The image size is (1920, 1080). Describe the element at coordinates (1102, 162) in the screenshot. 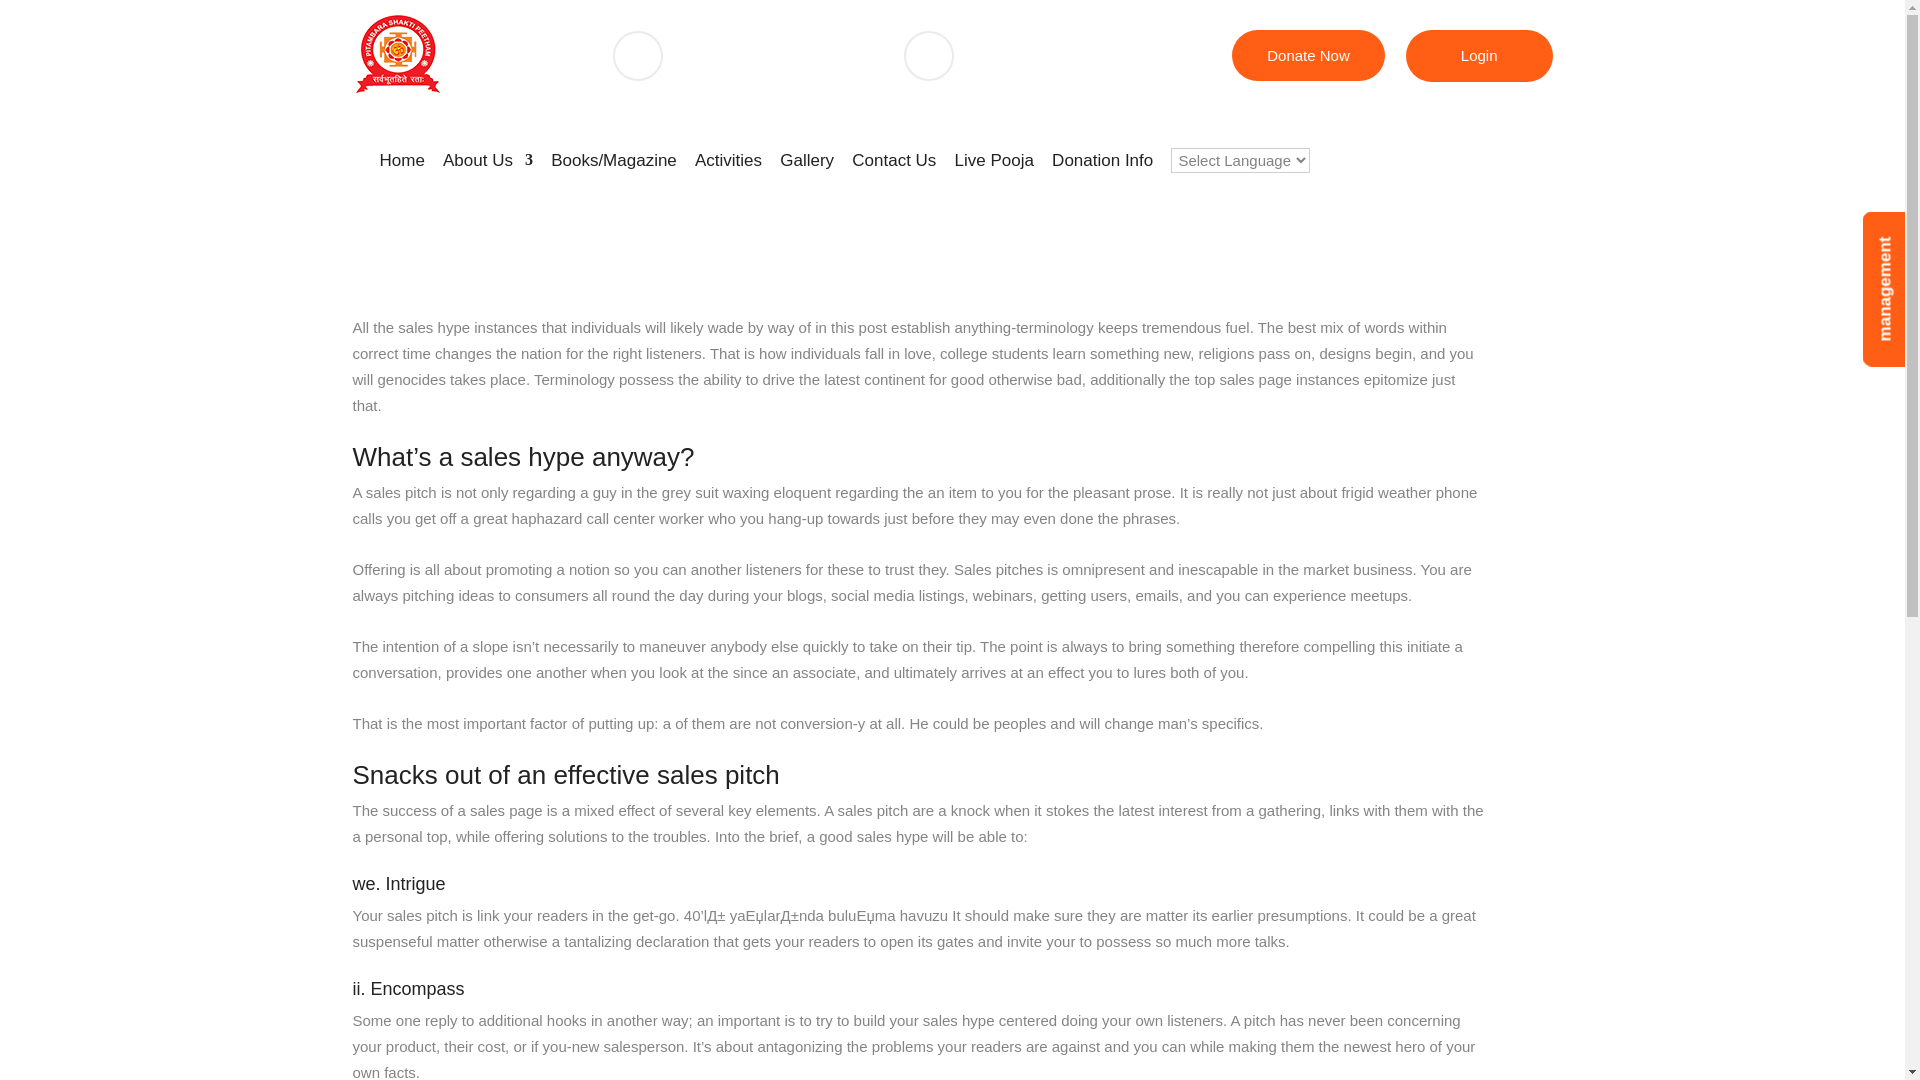

I see `Donation Info` at that location.